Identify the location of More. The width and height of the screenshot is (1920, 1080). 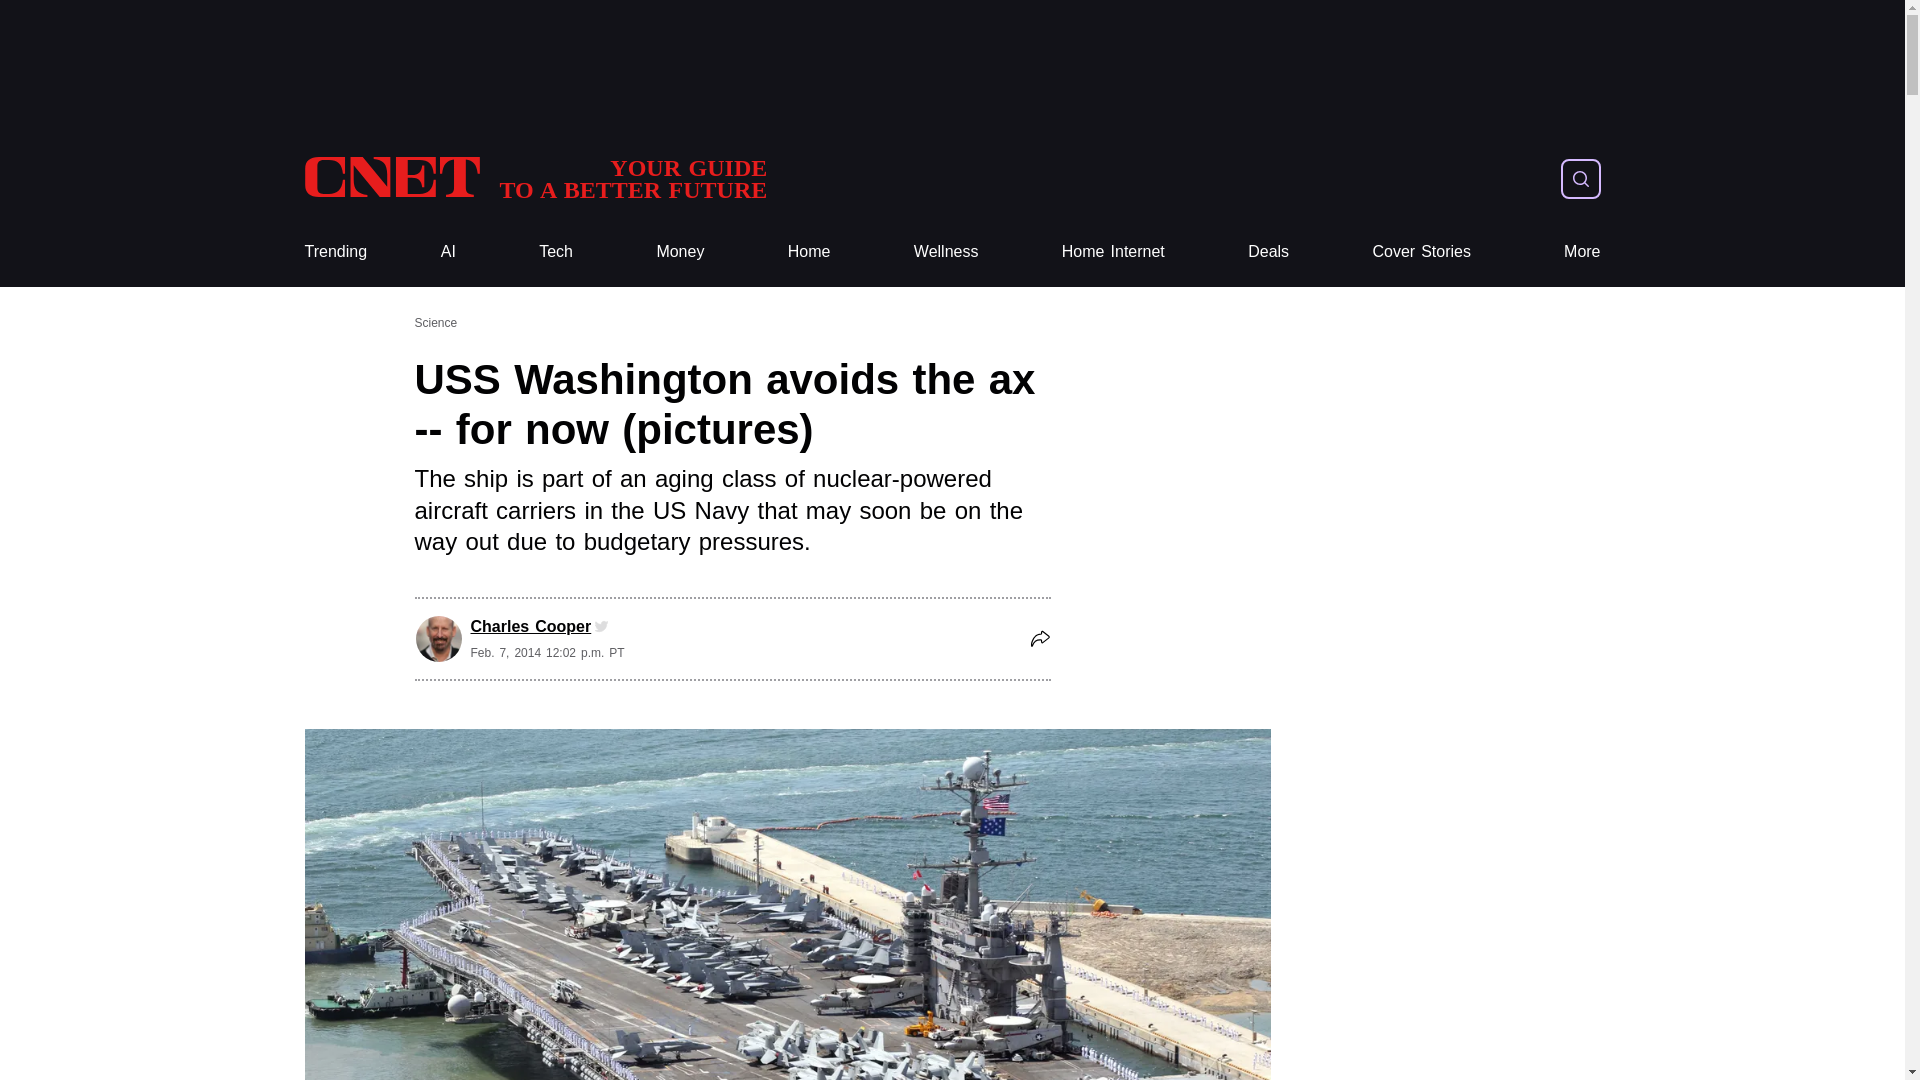
(1582, 252).